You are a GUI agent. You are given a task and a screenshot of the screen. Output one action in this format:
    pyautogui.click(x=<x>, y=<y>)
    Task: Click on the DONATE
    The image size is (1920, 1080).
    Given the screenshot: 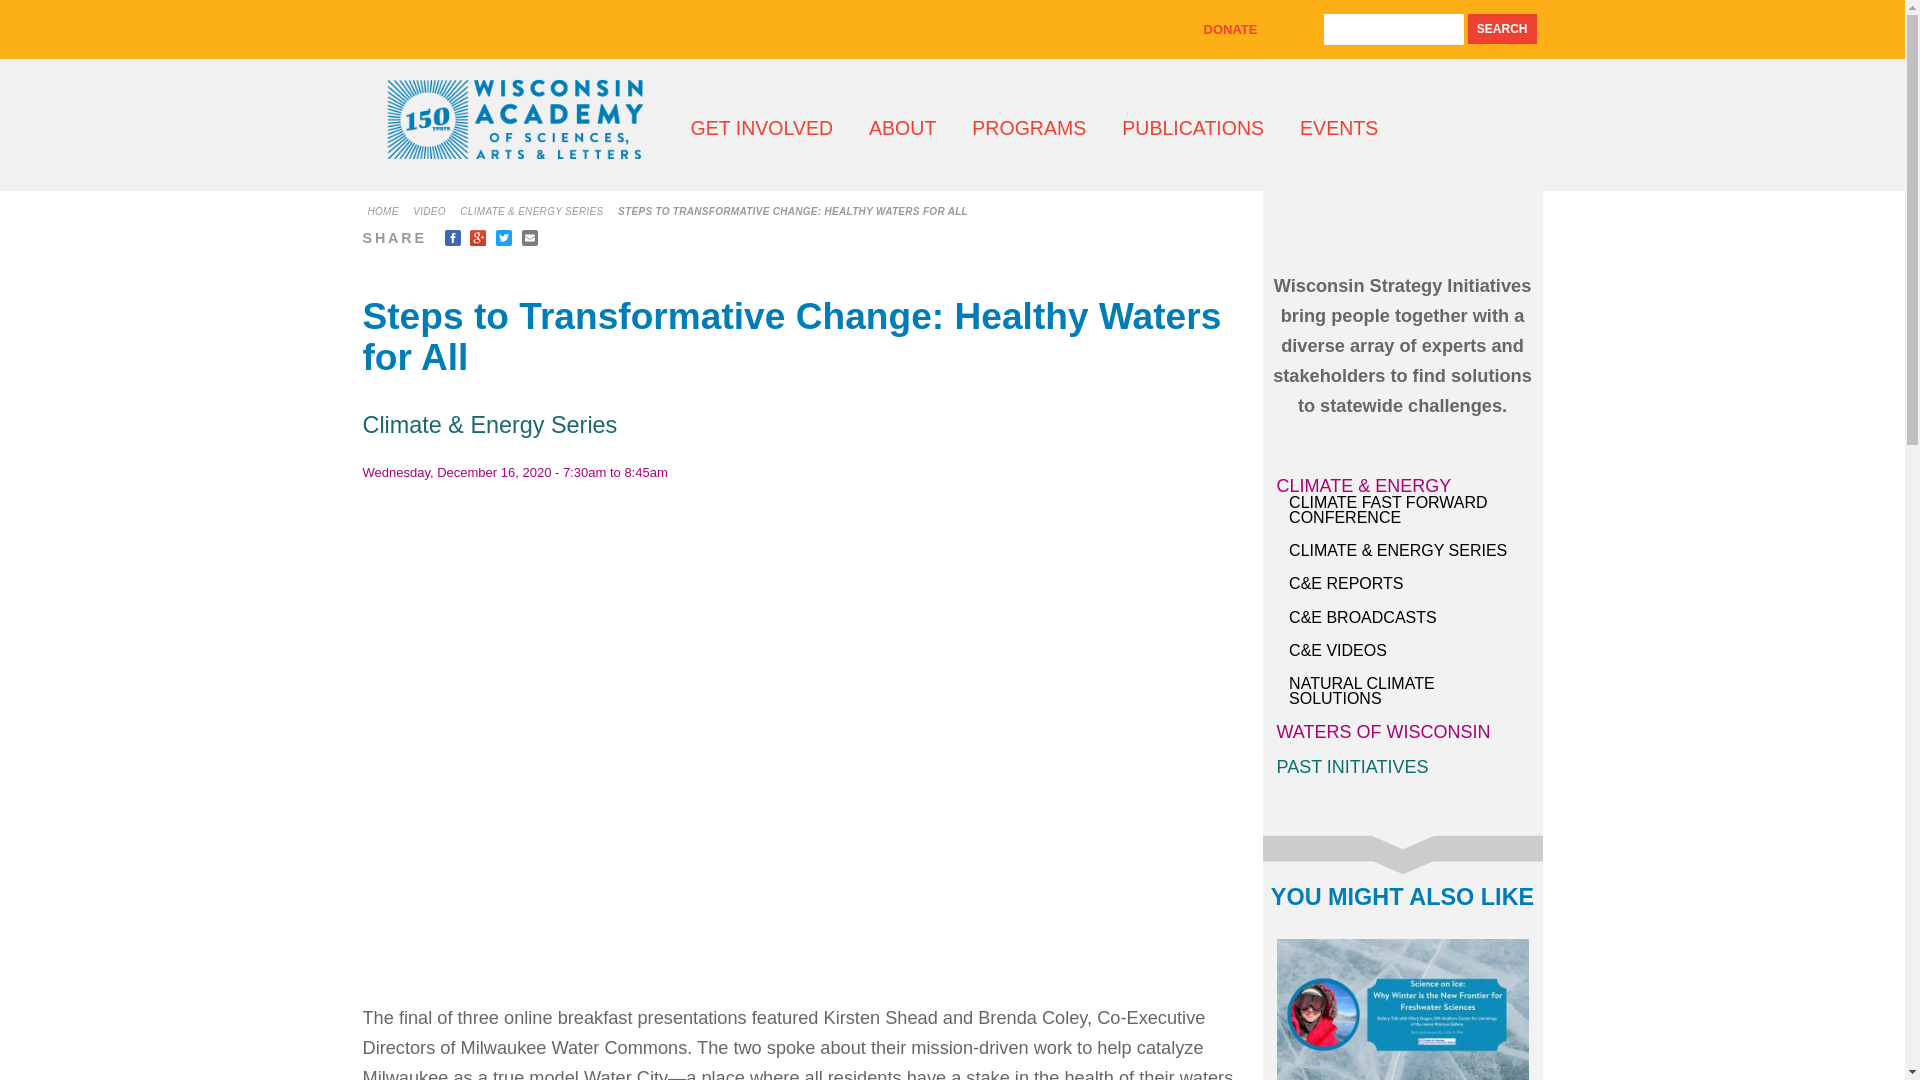 What is the action you would take?
    pyautogui.click(x=1230, y=28)
    